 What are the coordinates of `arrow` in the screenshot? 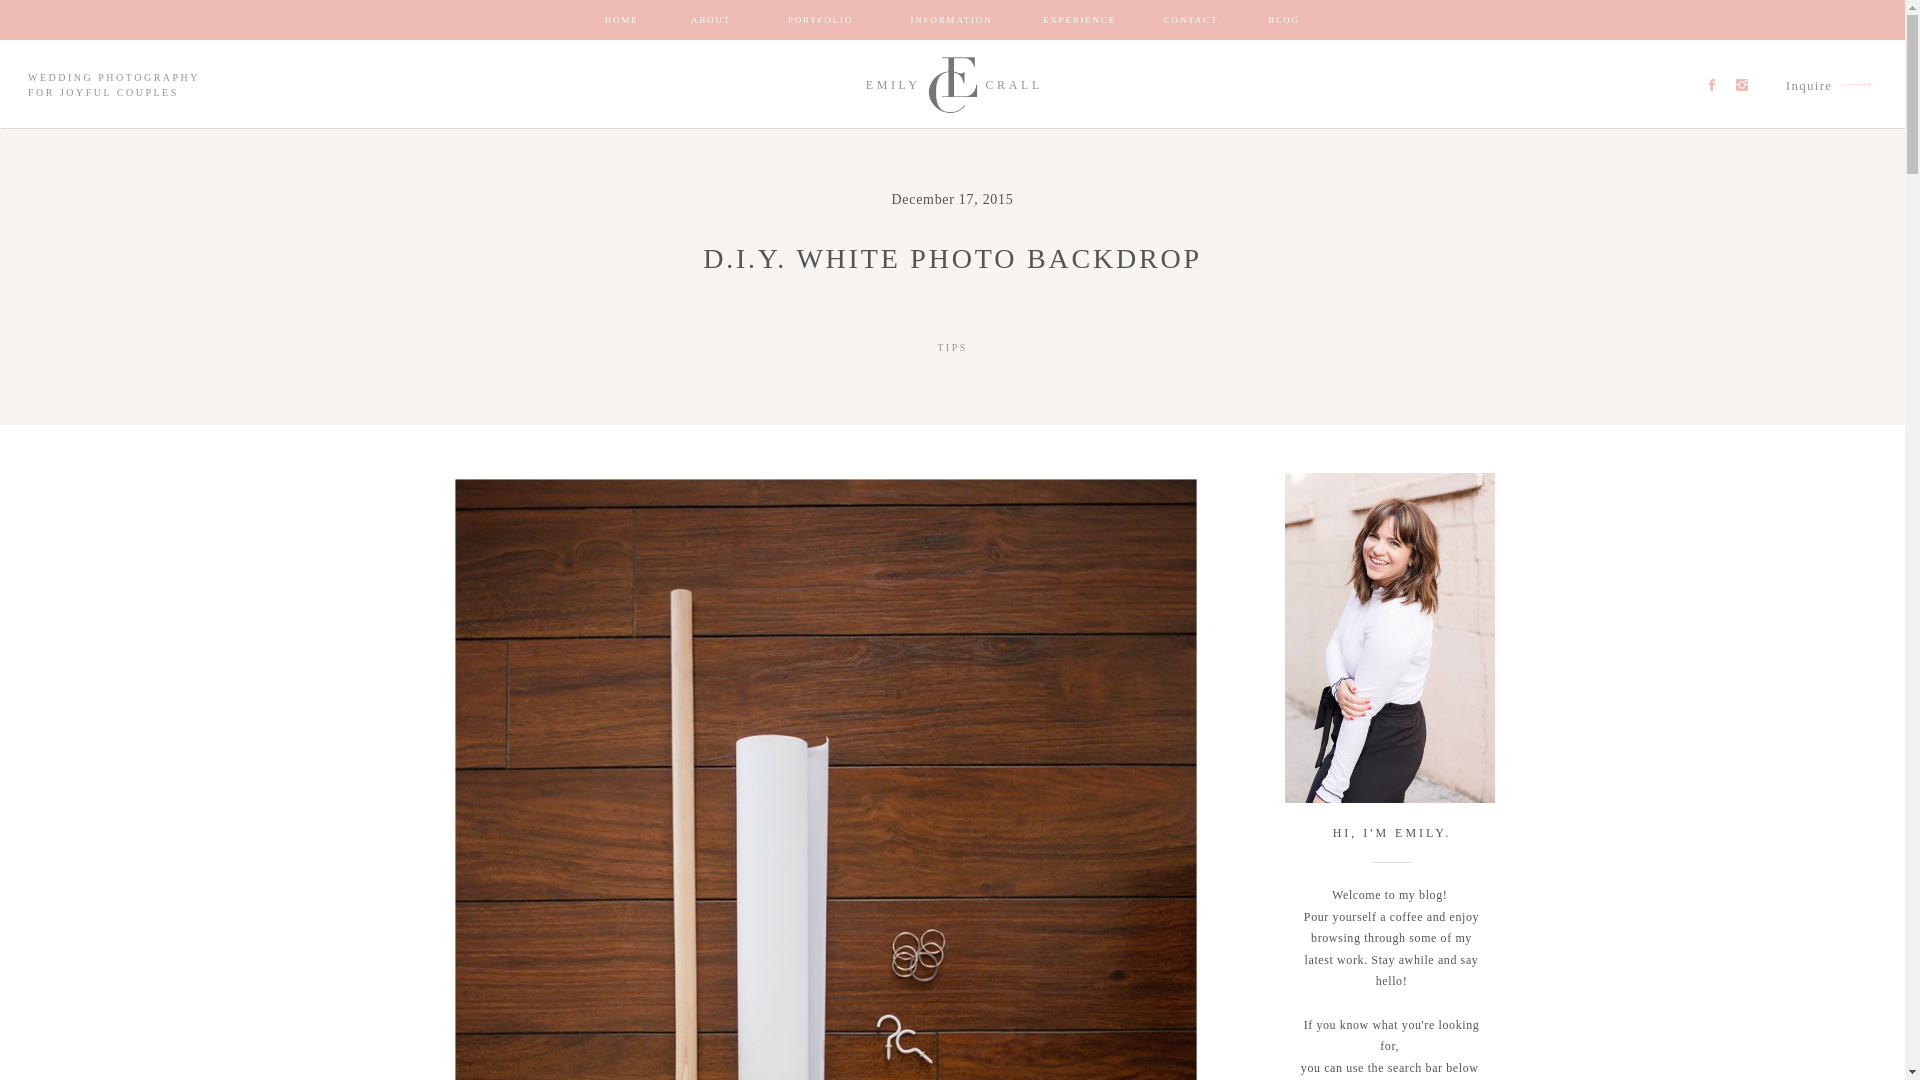 It's located at (1855, 84).